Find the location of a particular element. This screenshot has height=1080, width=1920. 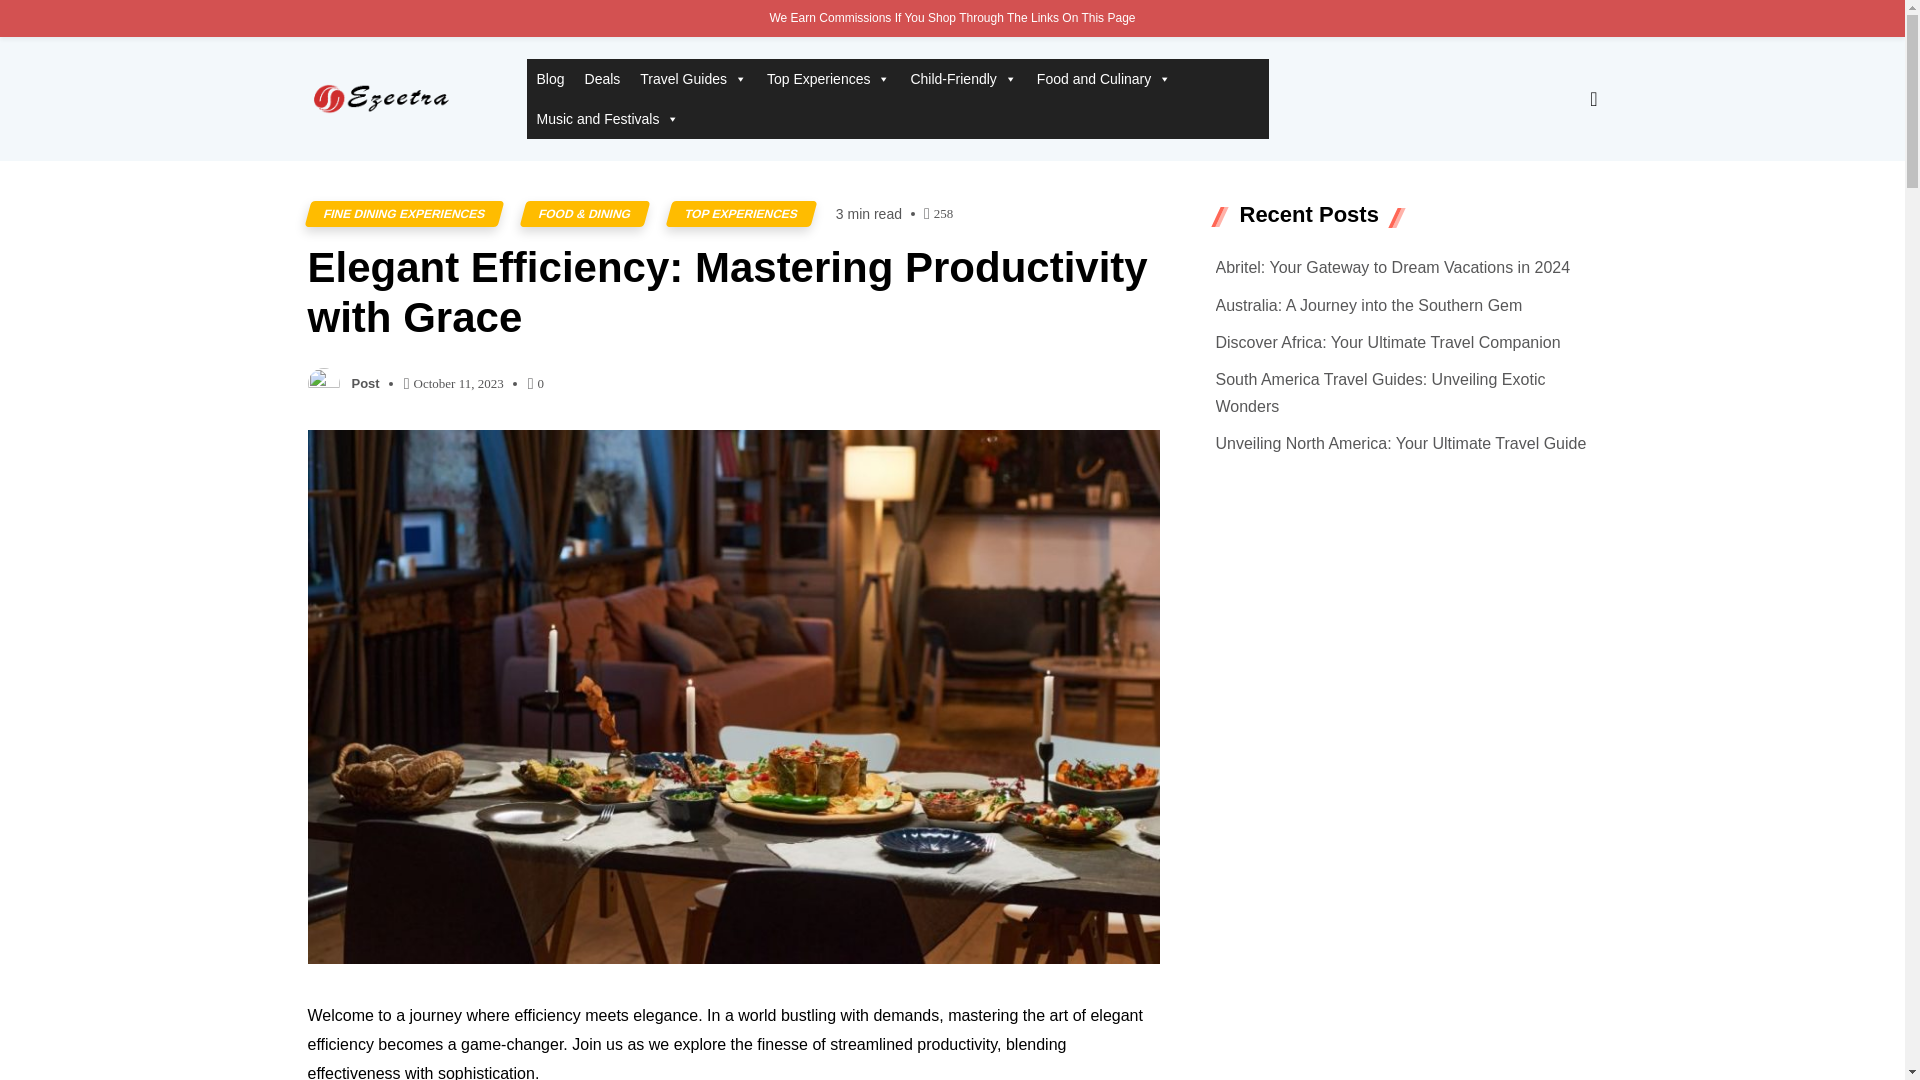

Child-Friendly is located at coordinates (962, 79).